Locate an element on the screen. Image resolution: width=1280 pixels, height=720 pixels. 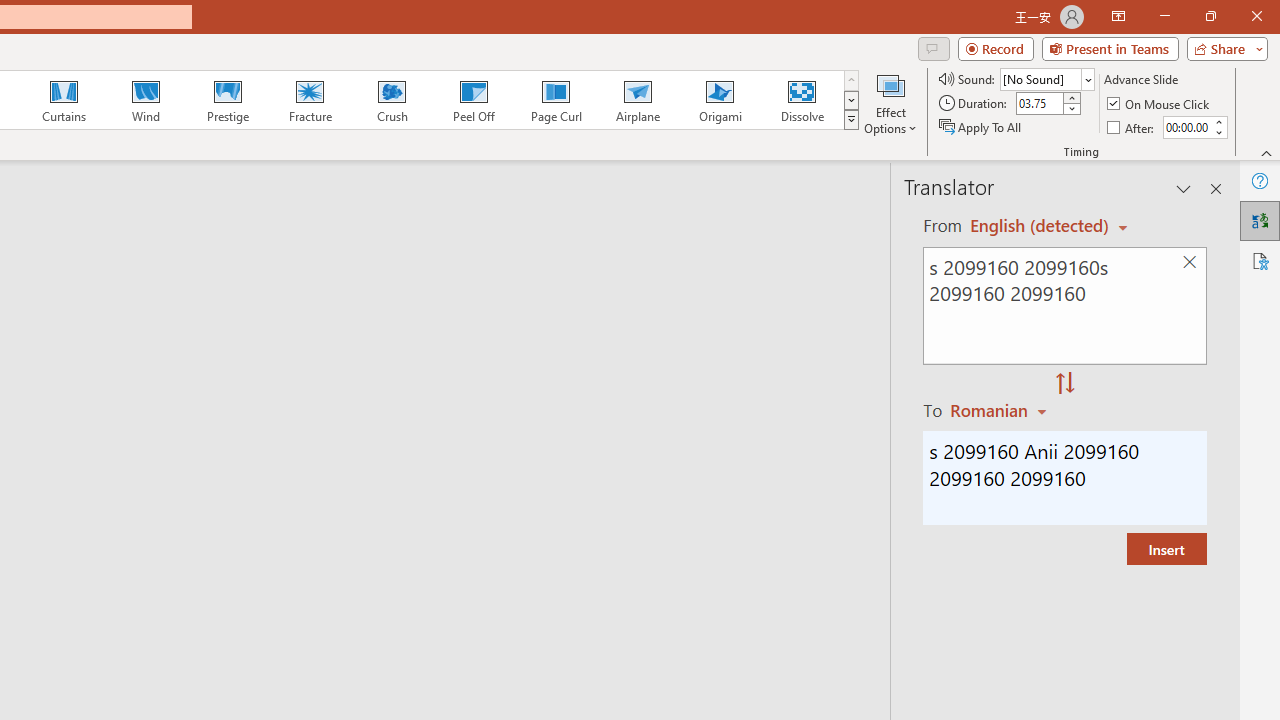
Peel Off is located at coordinates (473, 100).